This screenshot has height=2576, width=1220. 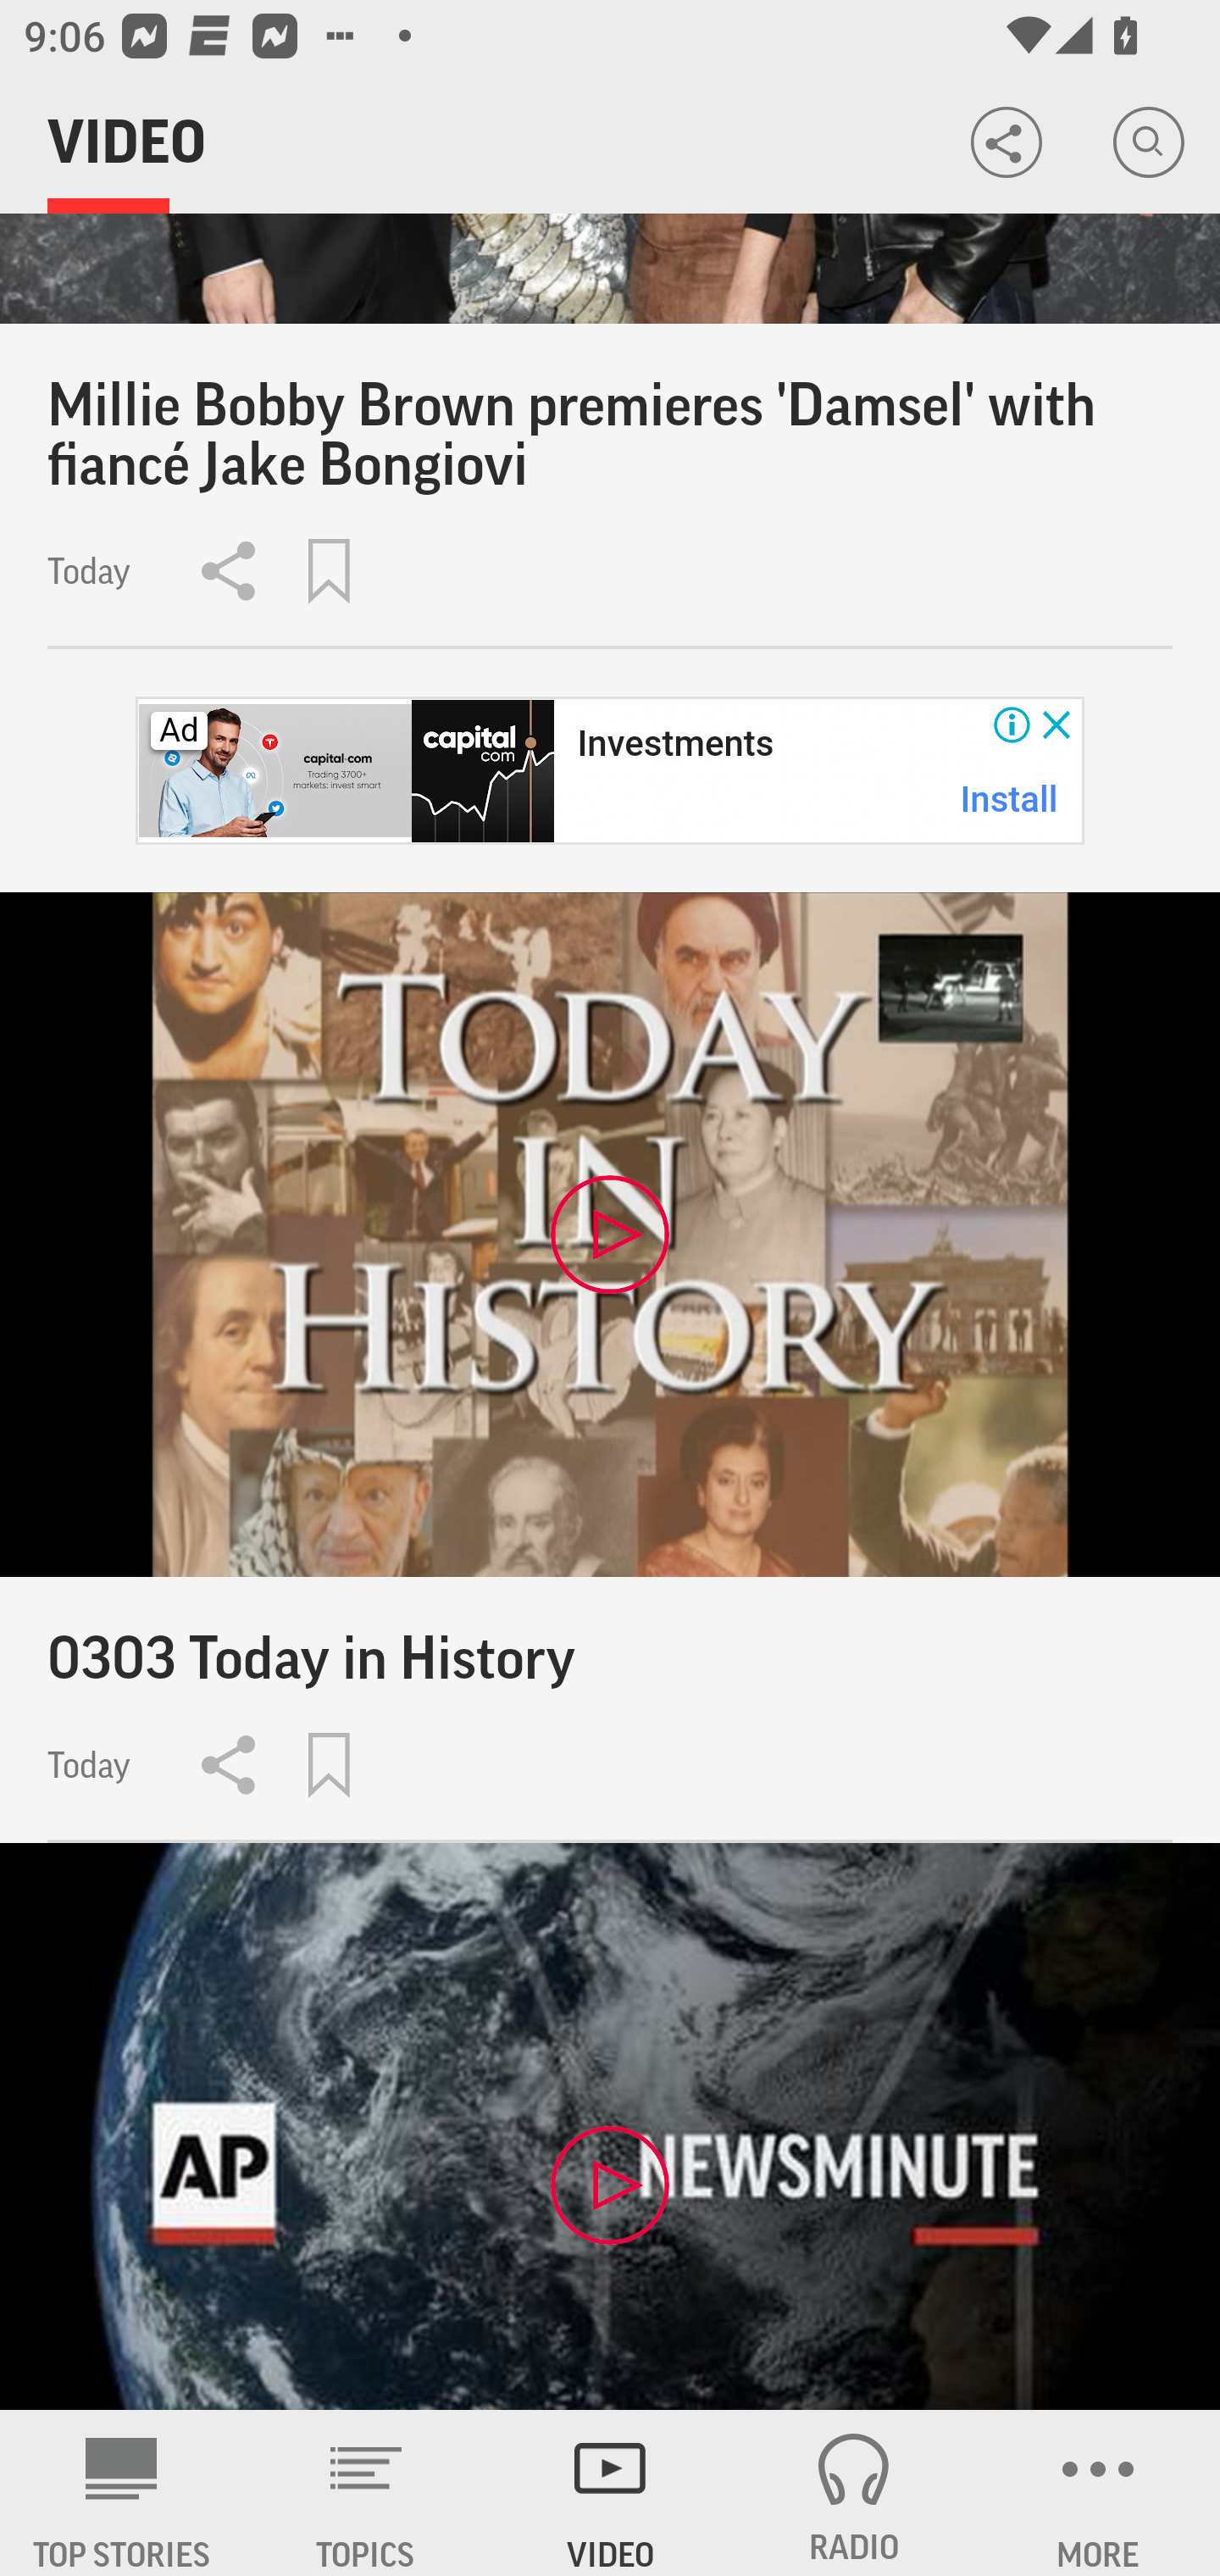 I want to click on Install, so click(x=1010, y=801).